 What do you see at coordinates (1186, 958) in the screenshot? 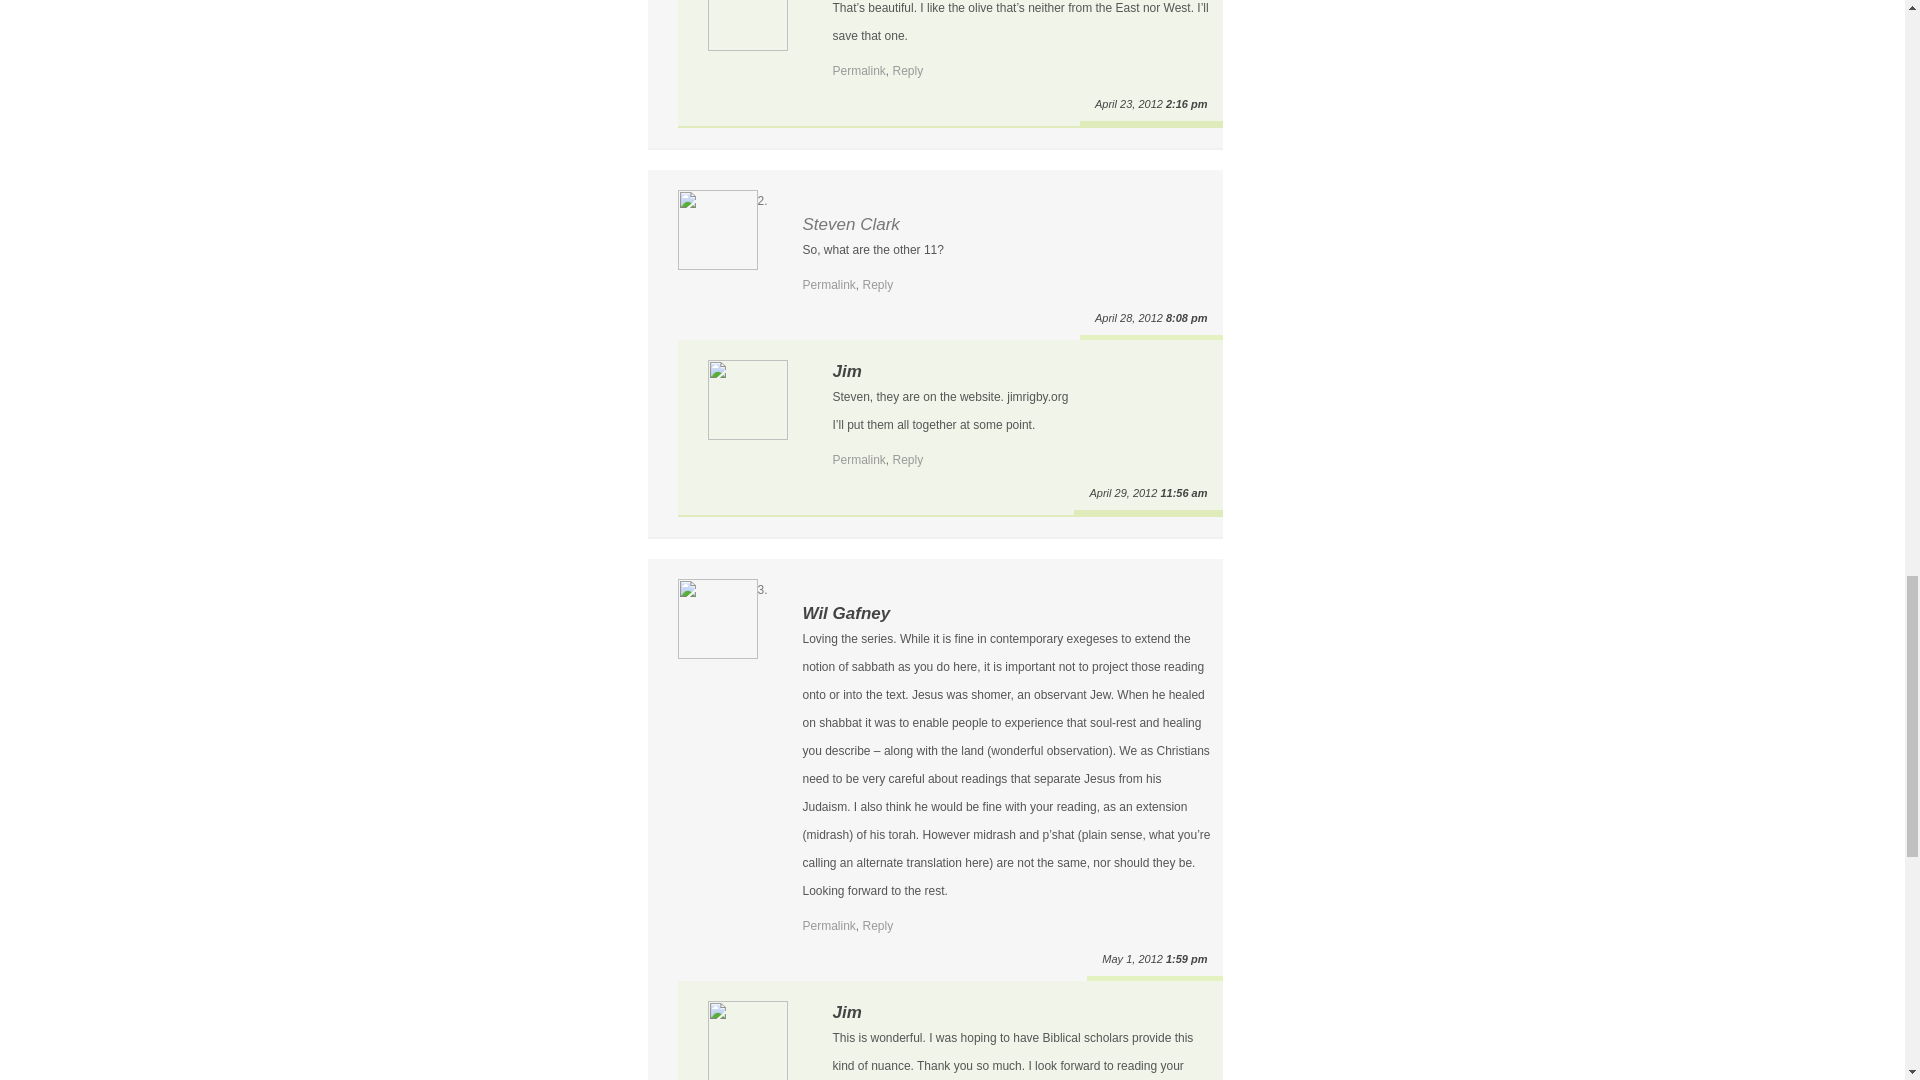
I see `1:59 pm` at bounding box center [1186, 958].